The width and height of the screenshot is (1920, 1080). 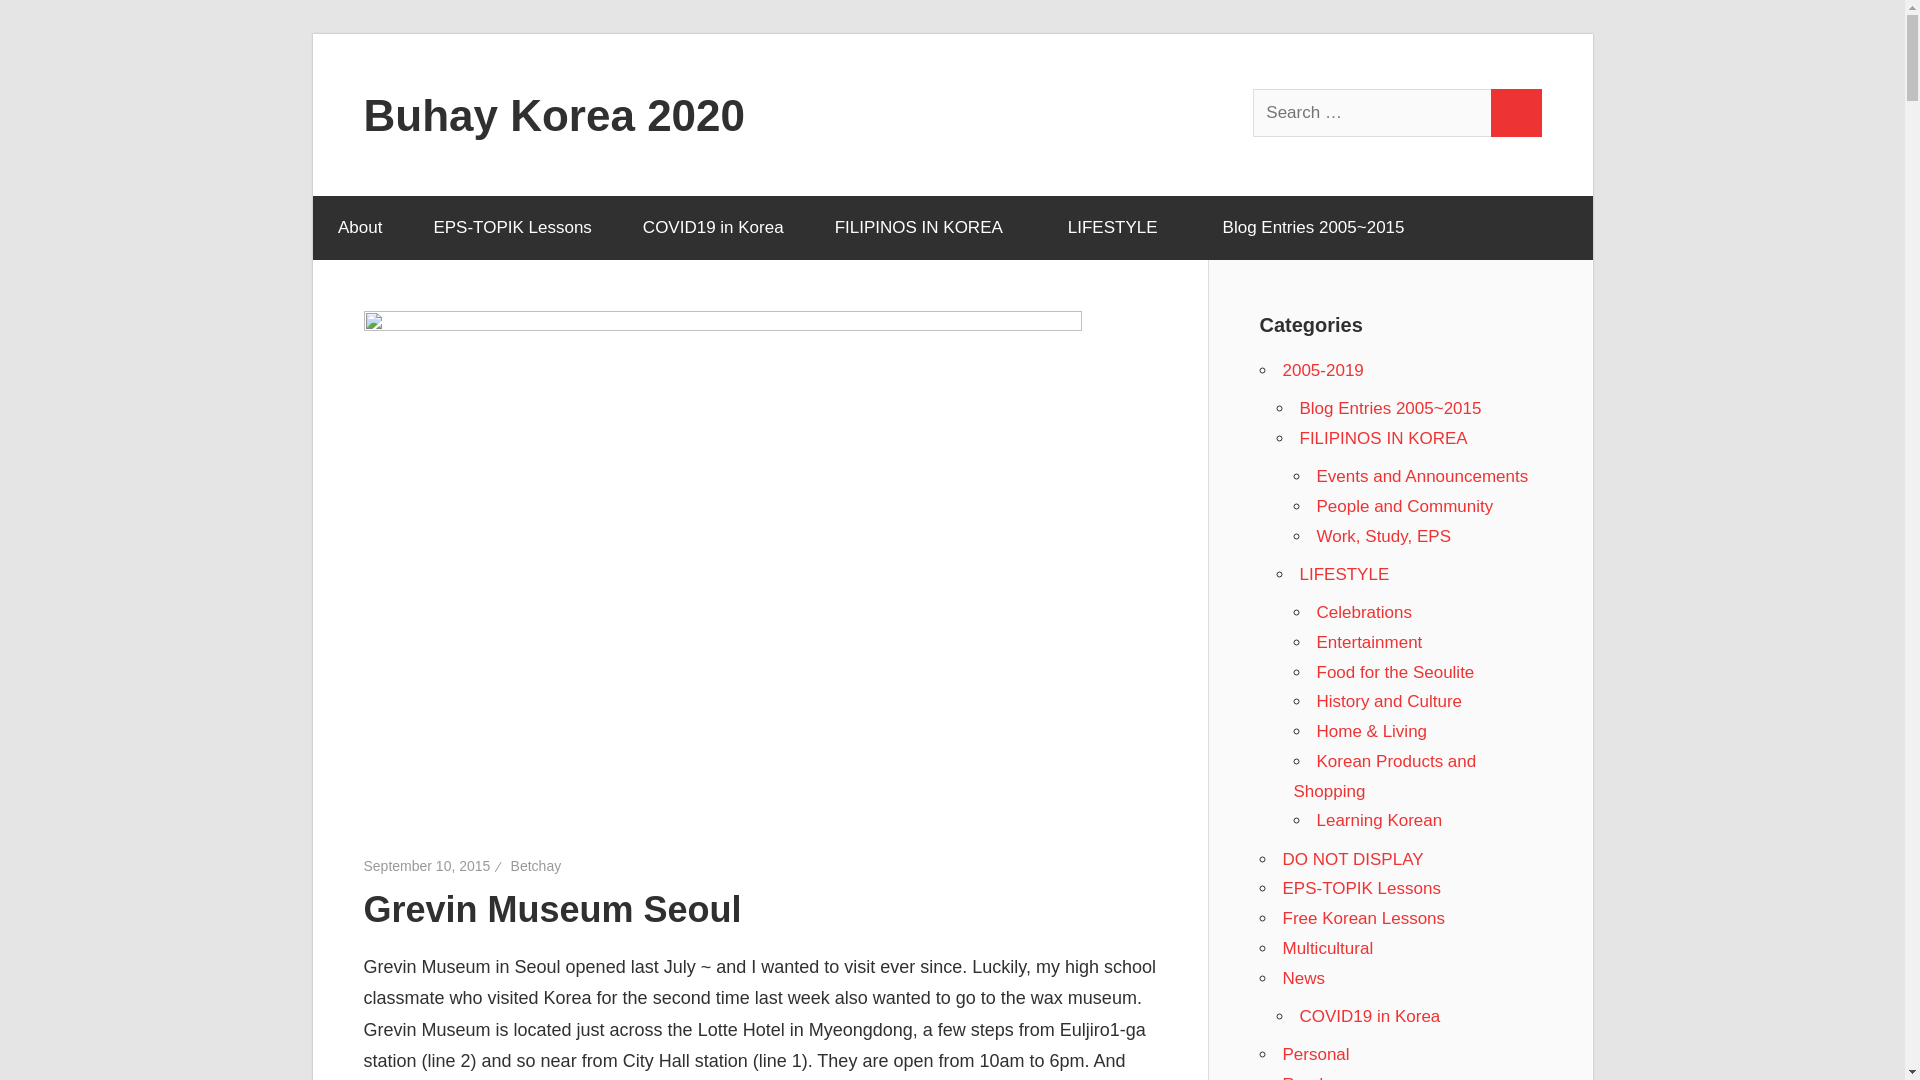 What do you see at coordinates (512, 228) in the screenshot?
I see `EPS-TOPIK Lessons` at bounding box center [512, 228].